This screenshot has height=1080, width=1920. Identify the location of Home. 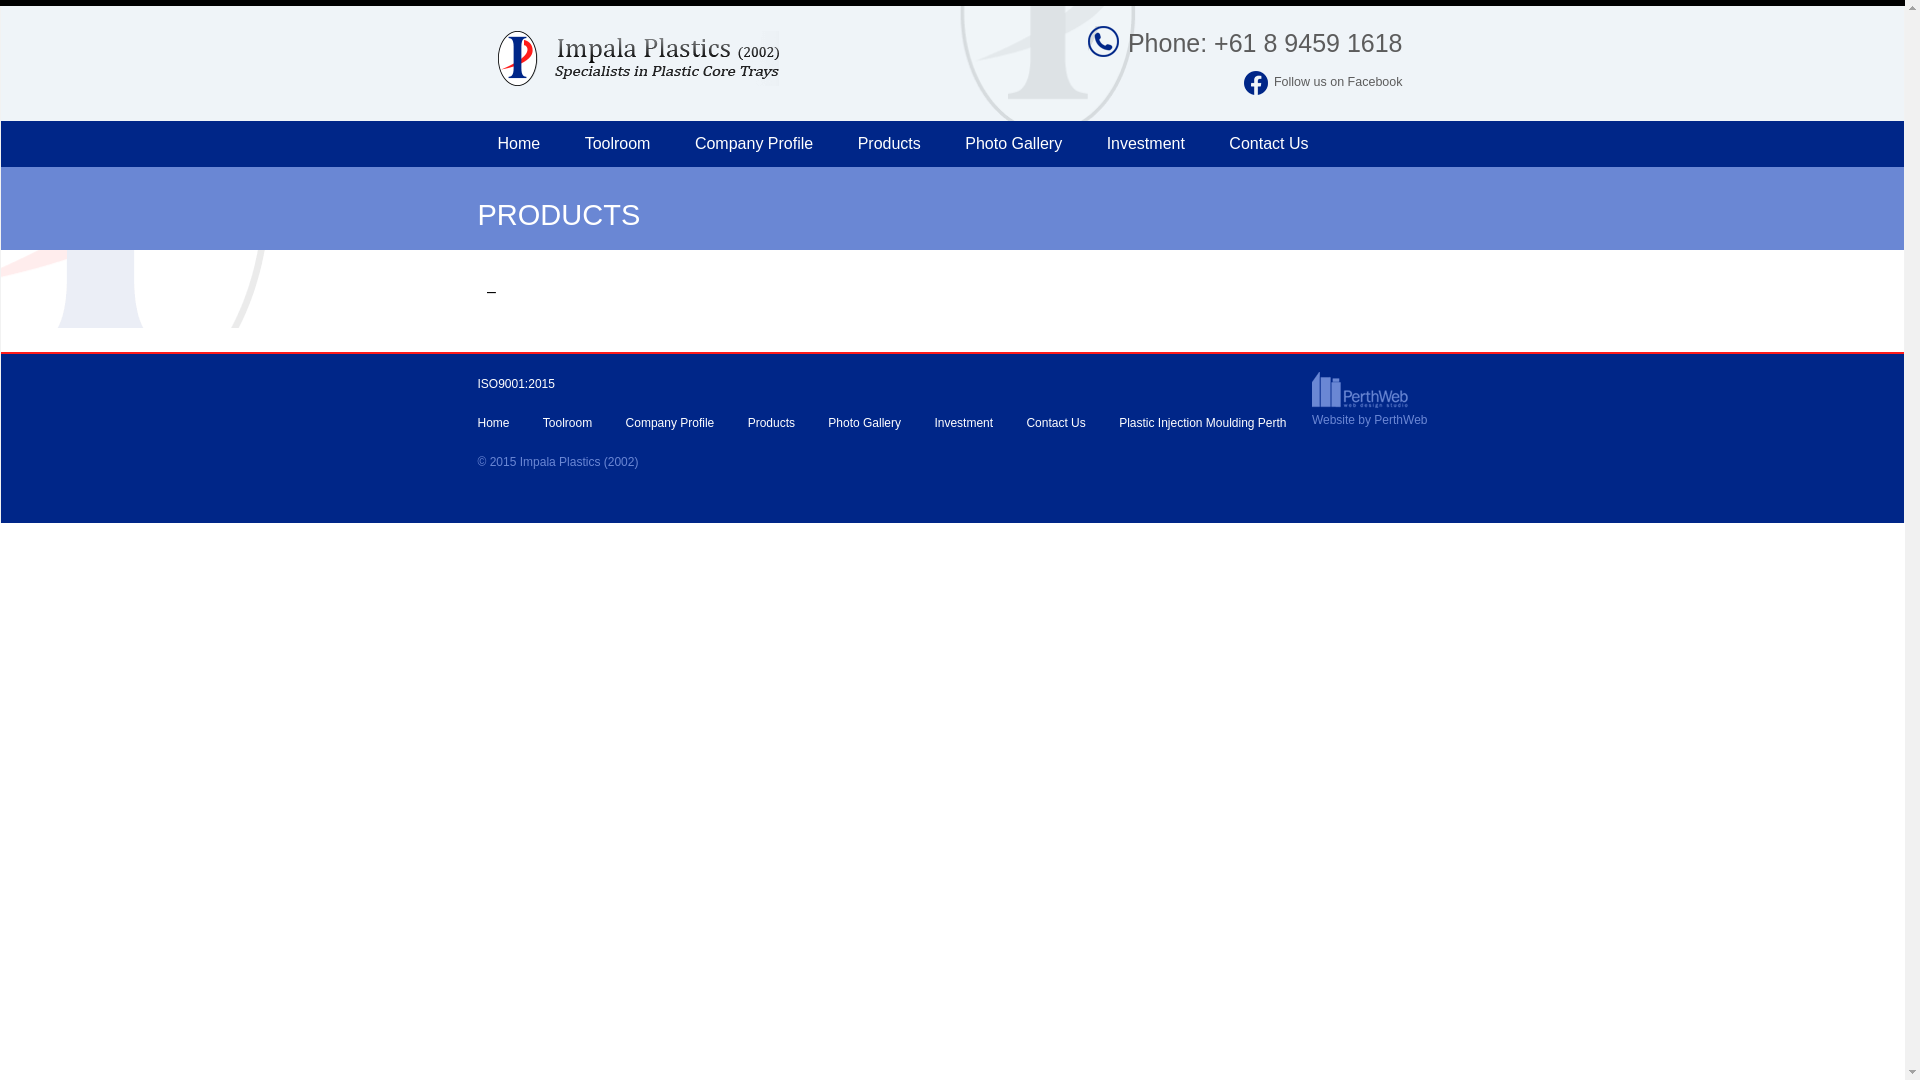
(520, 144).